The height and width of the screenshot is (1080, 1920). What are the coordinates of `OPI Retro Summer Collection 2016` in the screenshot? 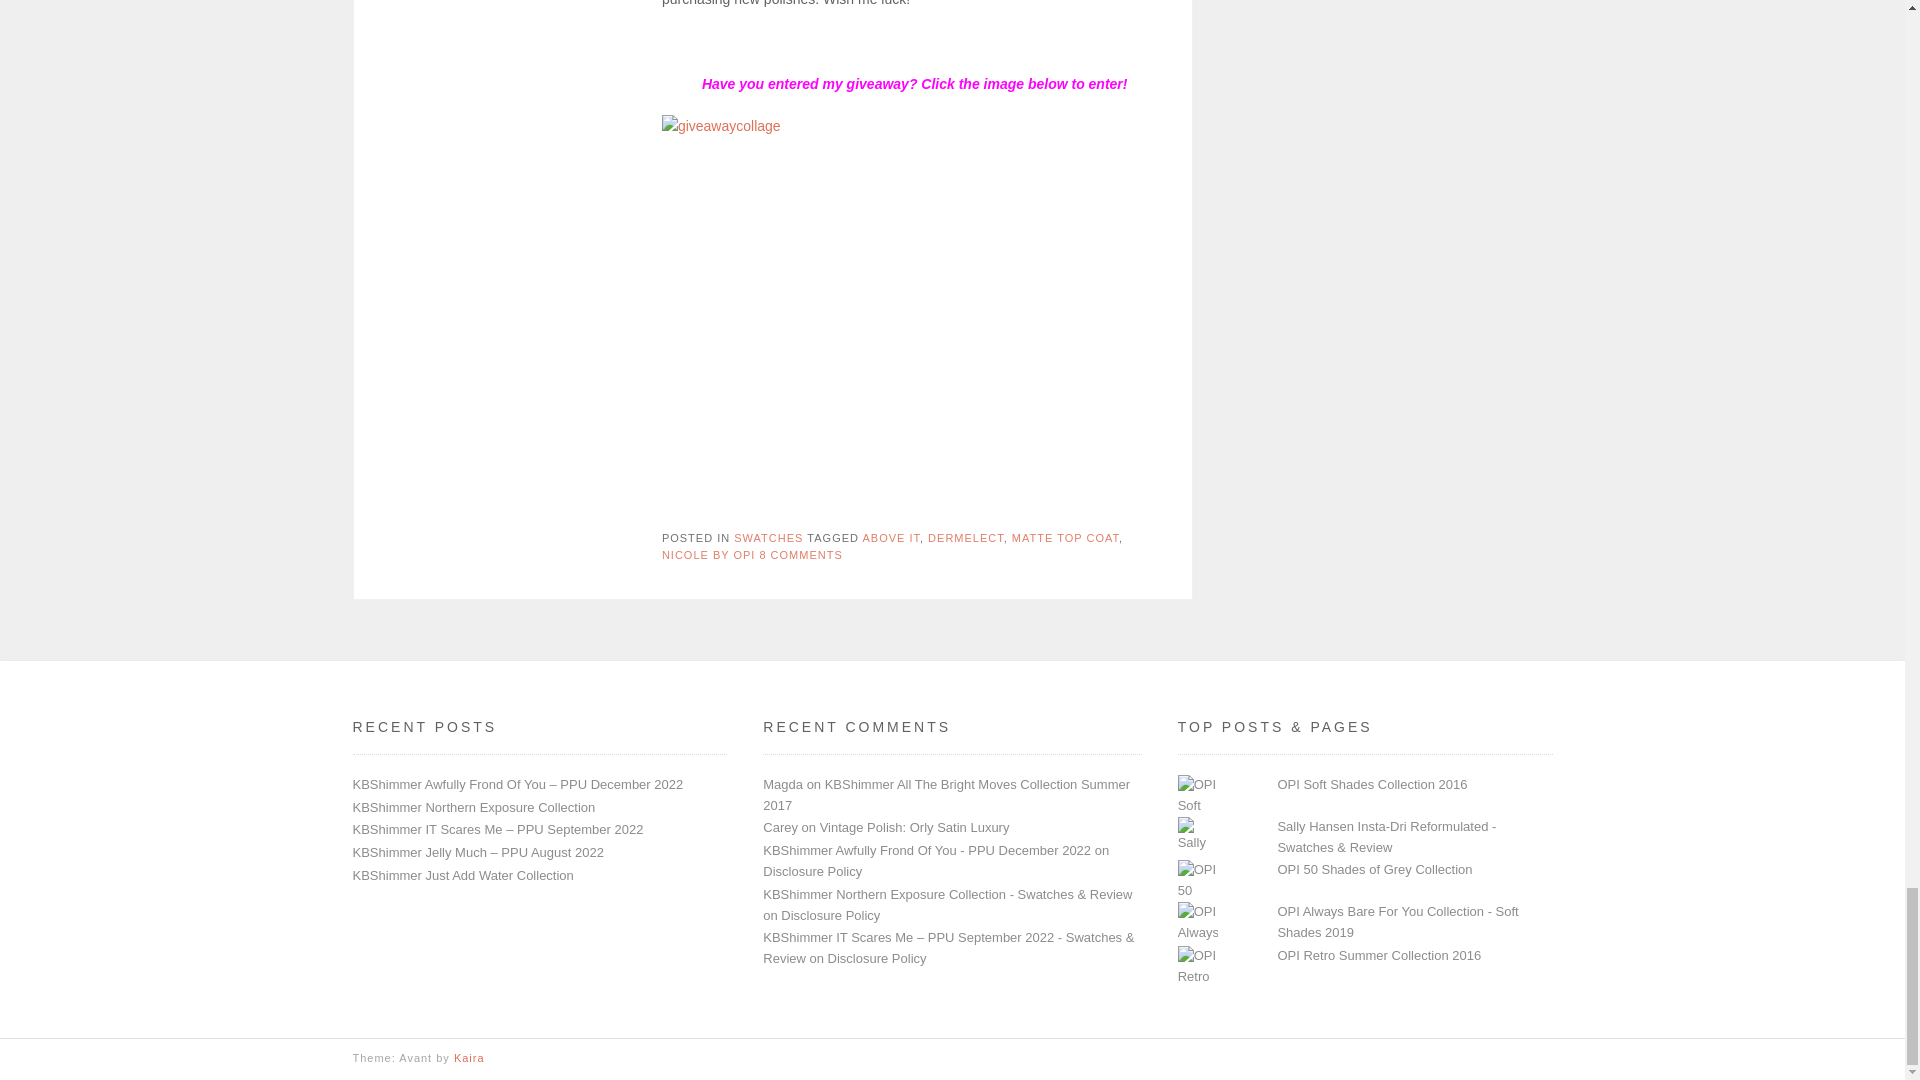 It's located at (1378, 956).